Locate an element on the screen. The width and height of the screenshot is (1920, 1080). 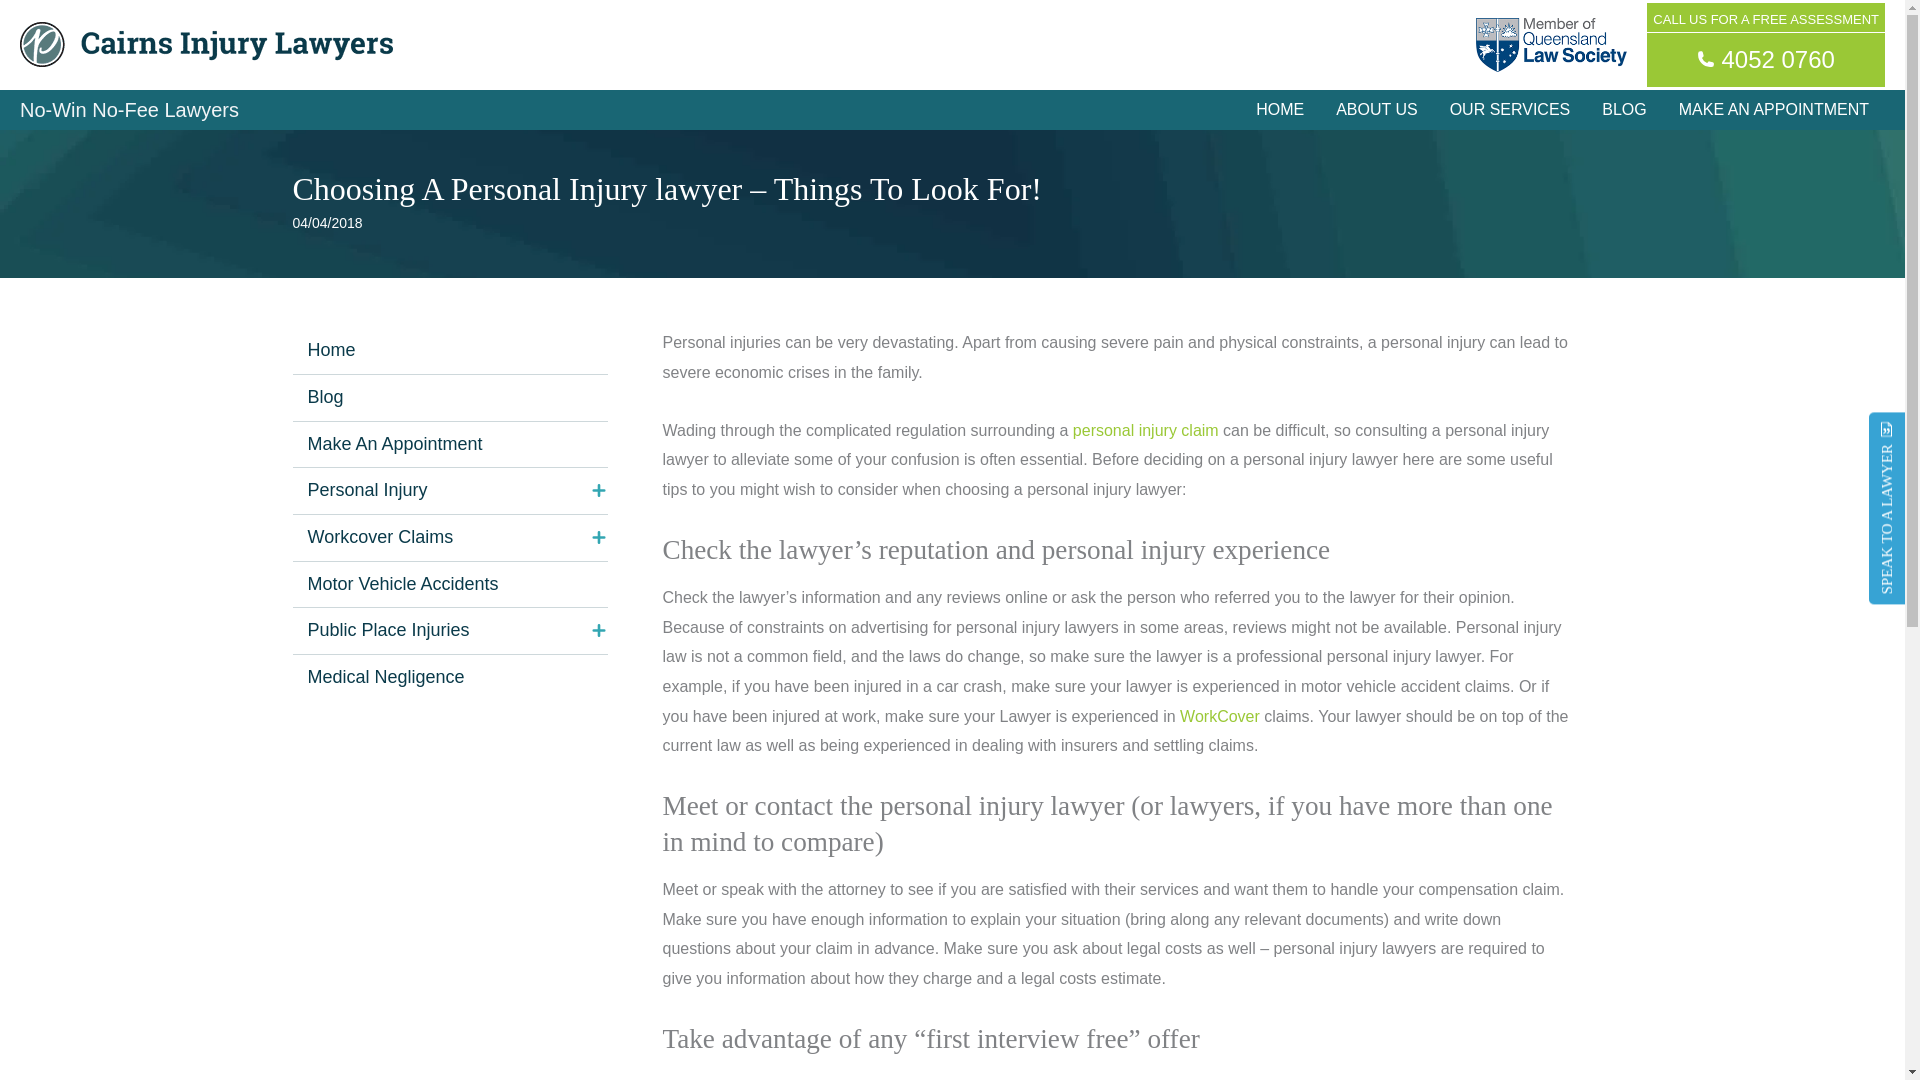
BLOG is located at coordinates (1624, 110).